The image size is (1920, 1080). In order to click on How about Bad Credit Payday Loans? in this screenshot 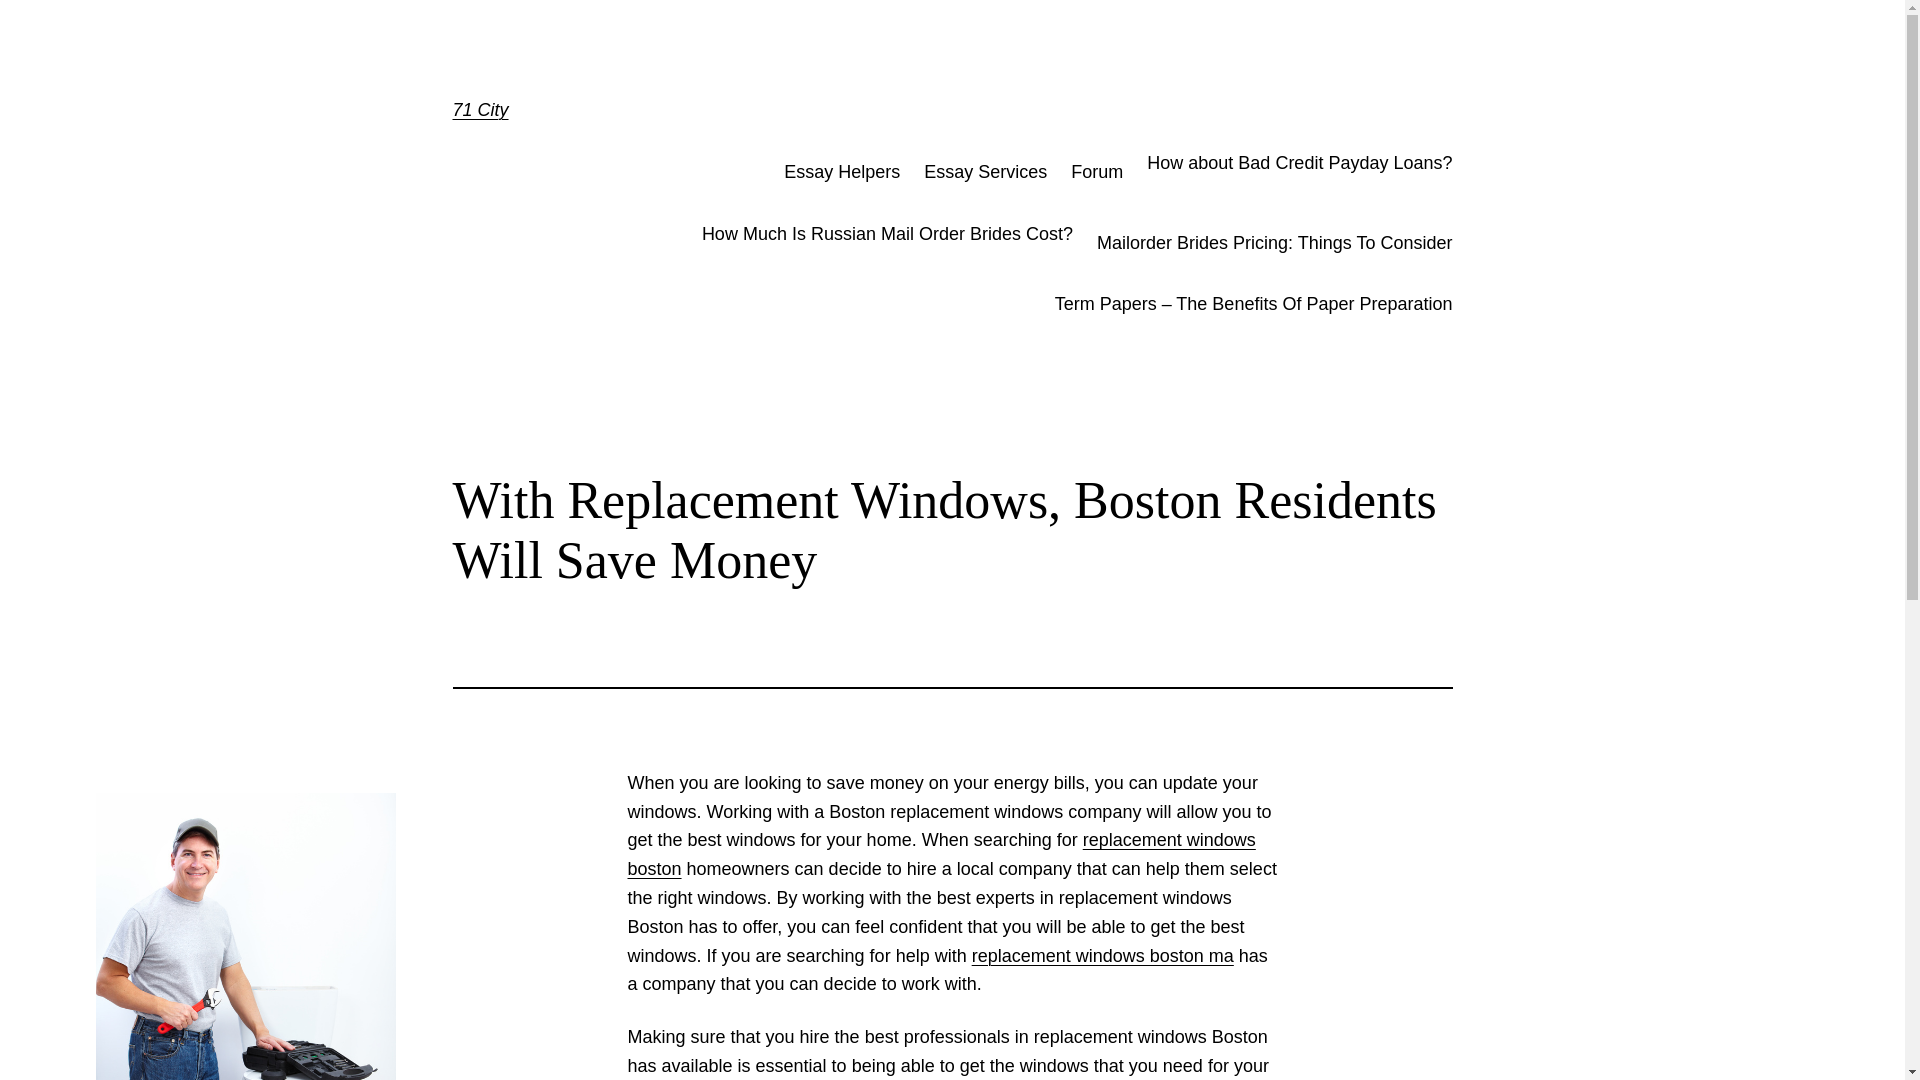, I will do `click(1298, 172)`.